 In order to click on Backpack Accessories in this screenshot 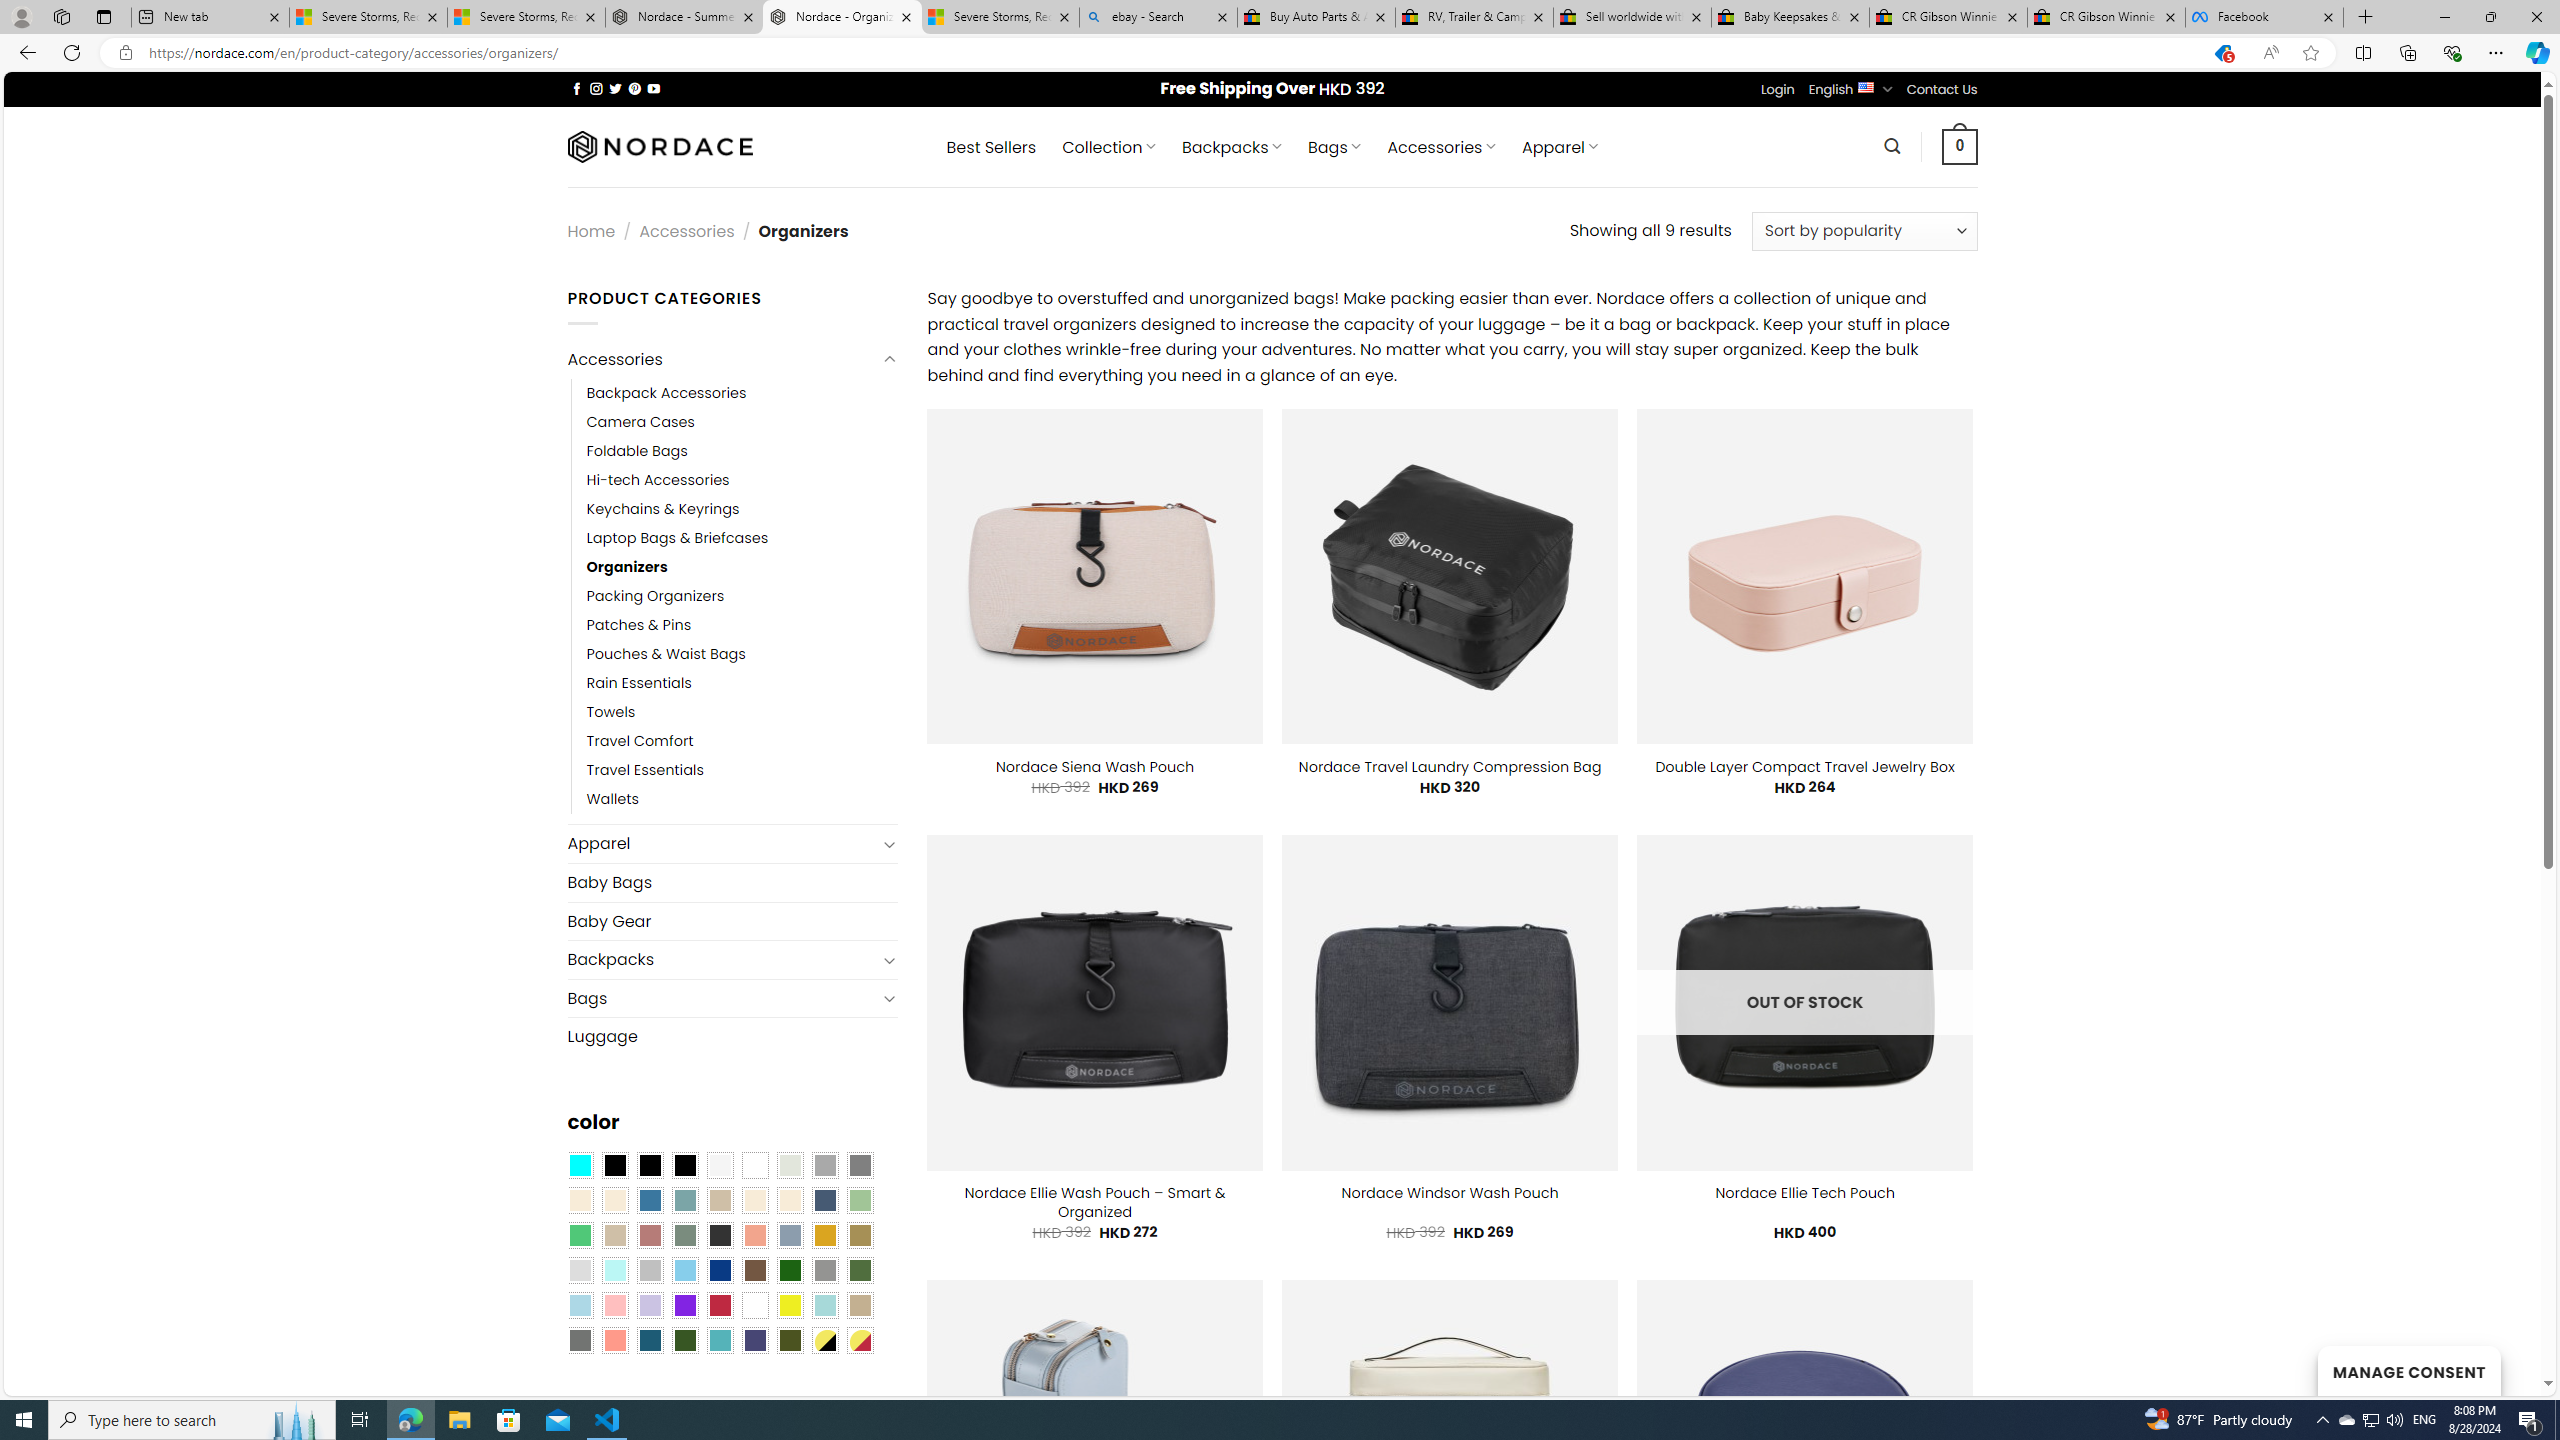, I will do `click(666, 392)`.